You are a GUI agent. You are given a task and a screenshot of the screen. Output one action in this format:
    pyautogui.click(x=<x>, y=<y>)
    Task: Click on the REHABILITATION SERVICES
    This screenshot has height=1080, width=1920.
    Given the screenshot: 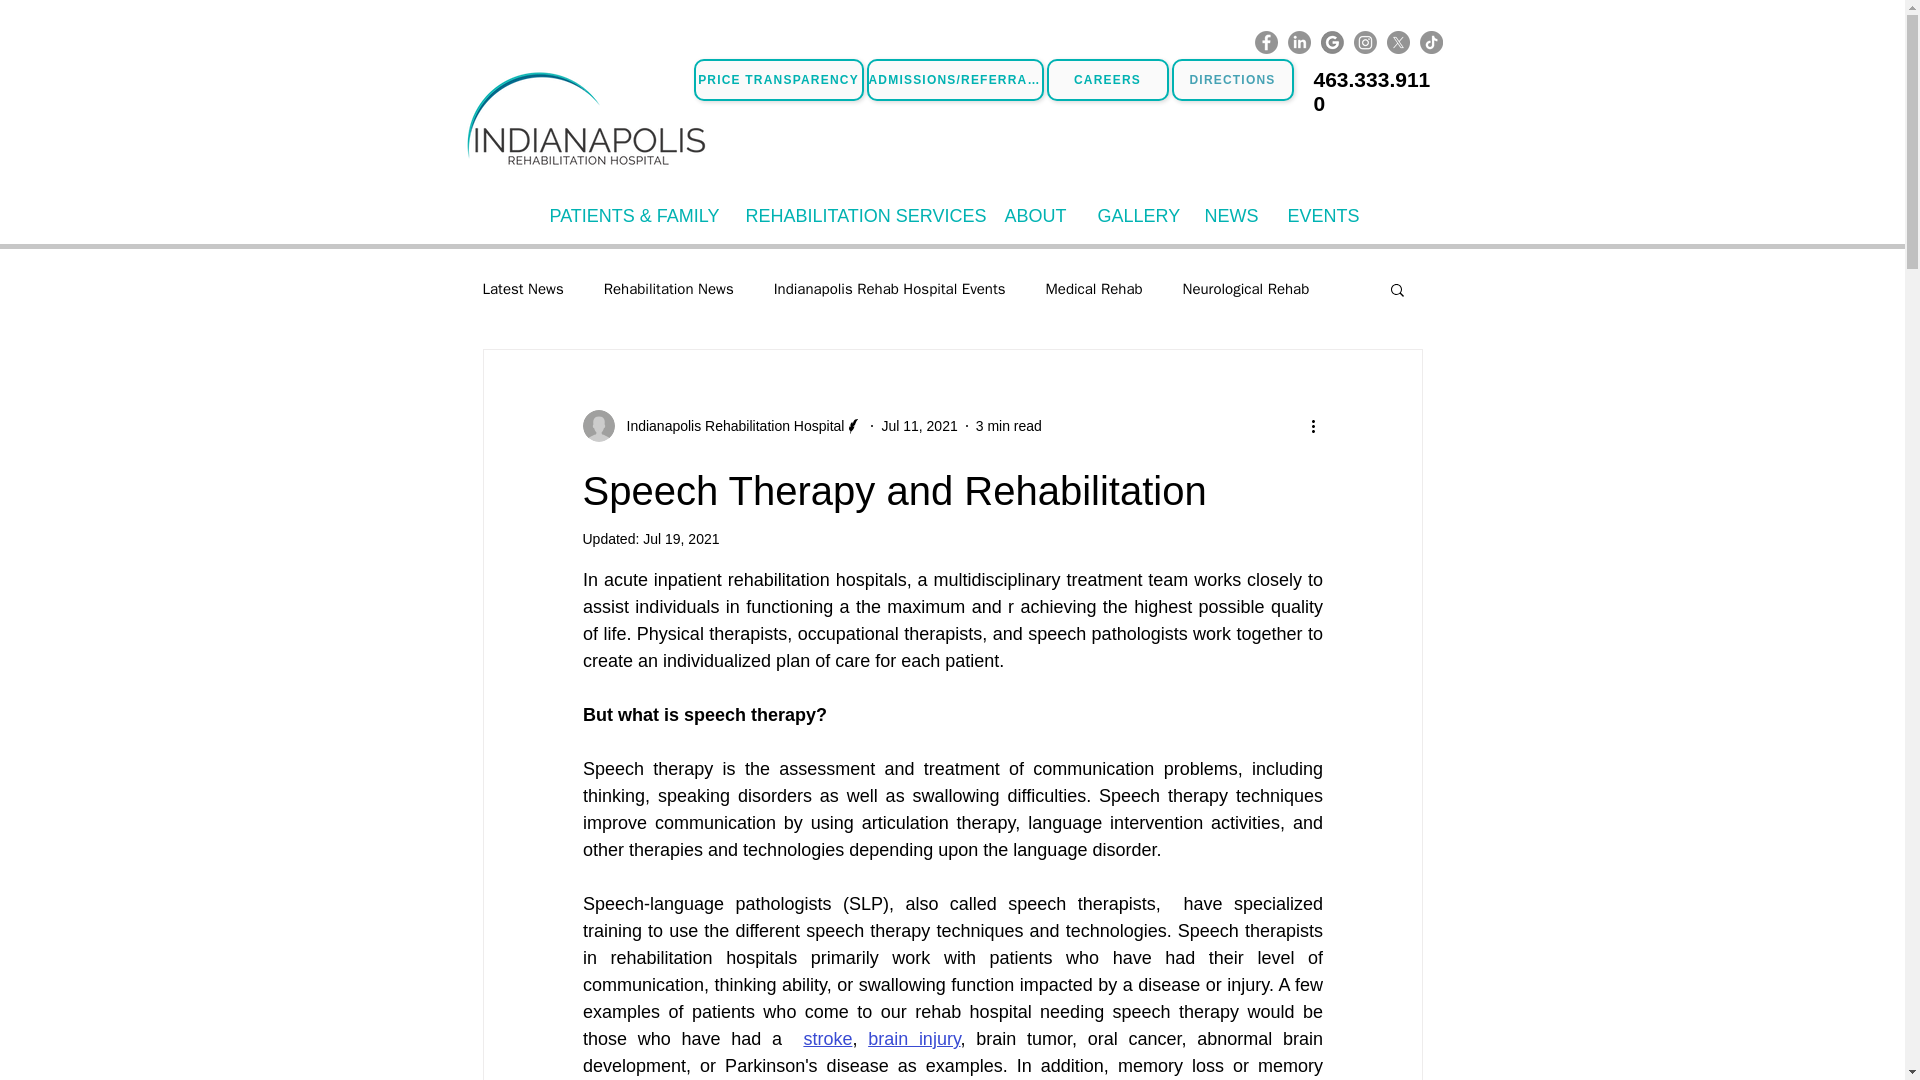 What is the action you would take?
    pyautogui.click(x=858, y=222)
    